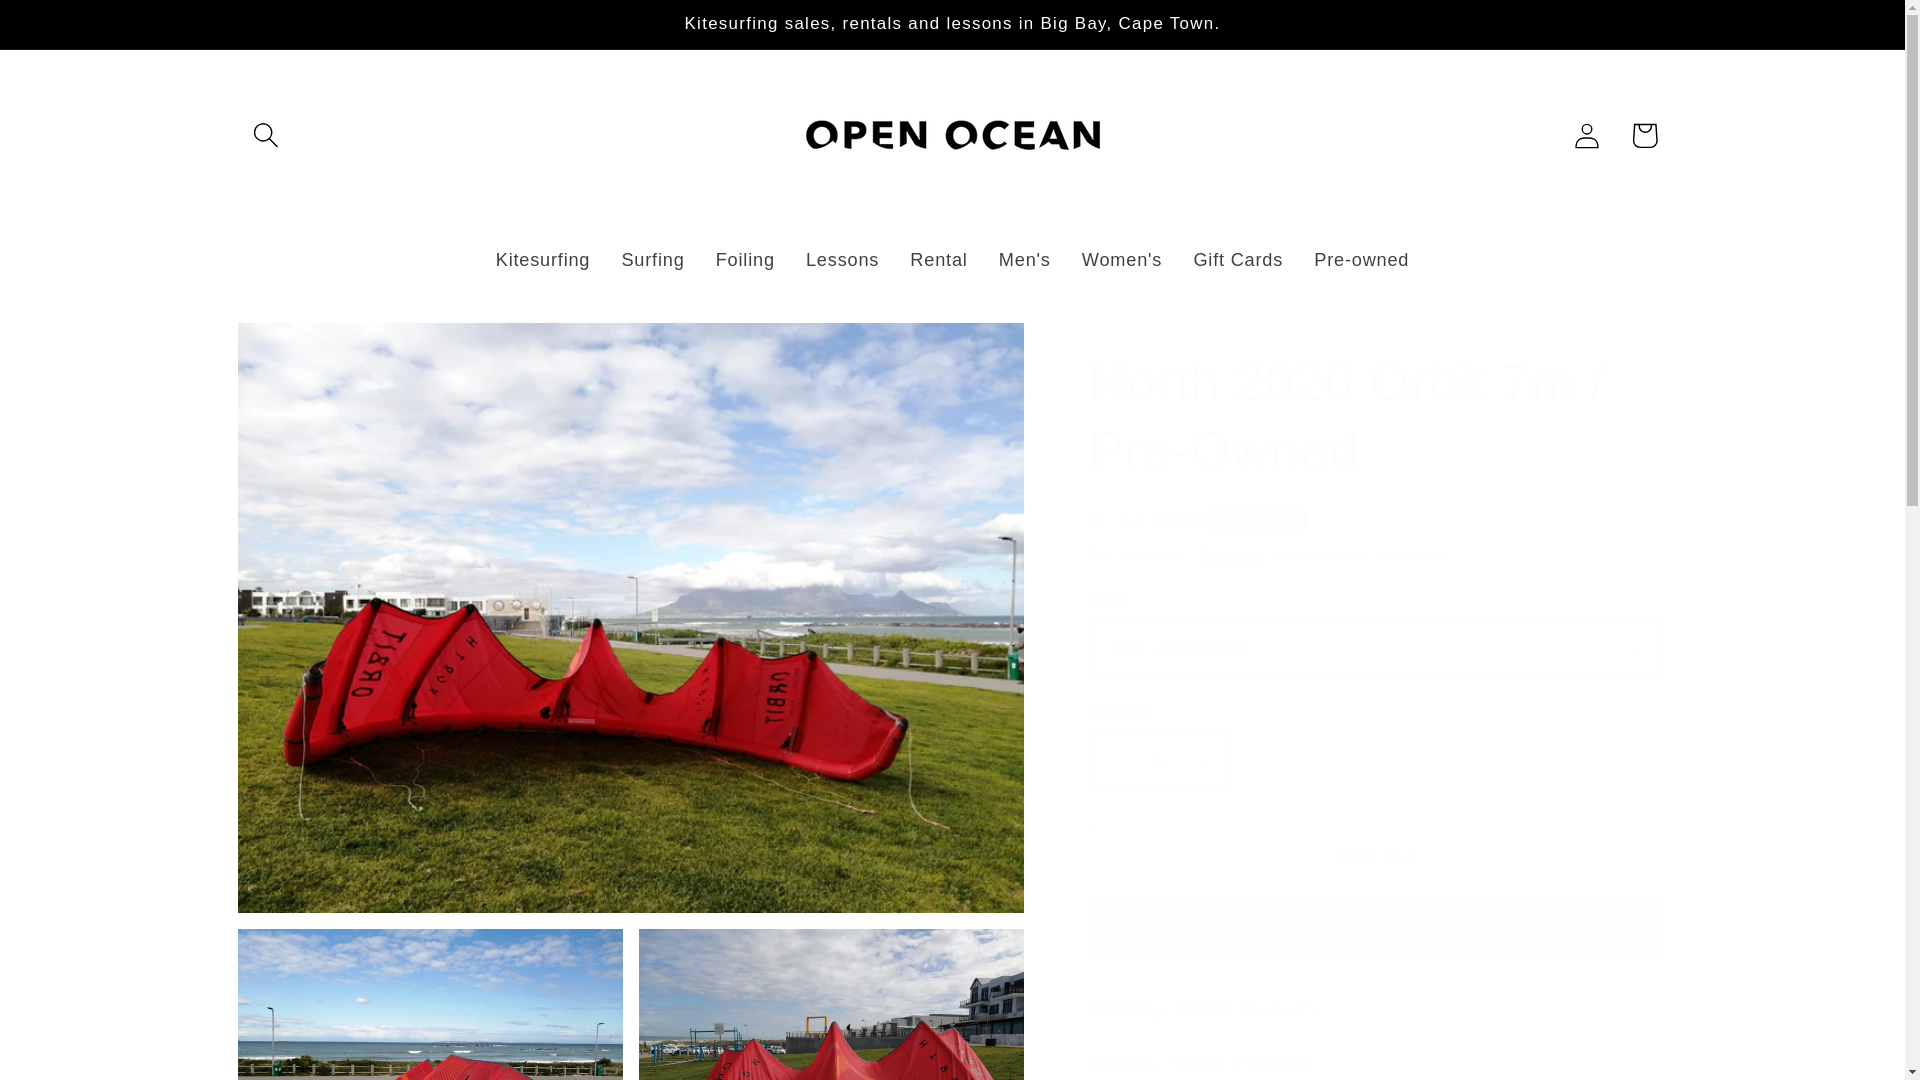 This screenshot has height=1080, width=1920. Describe the element at coordinates (1122, 261) in the screenshot. I see `Women's` at that location.